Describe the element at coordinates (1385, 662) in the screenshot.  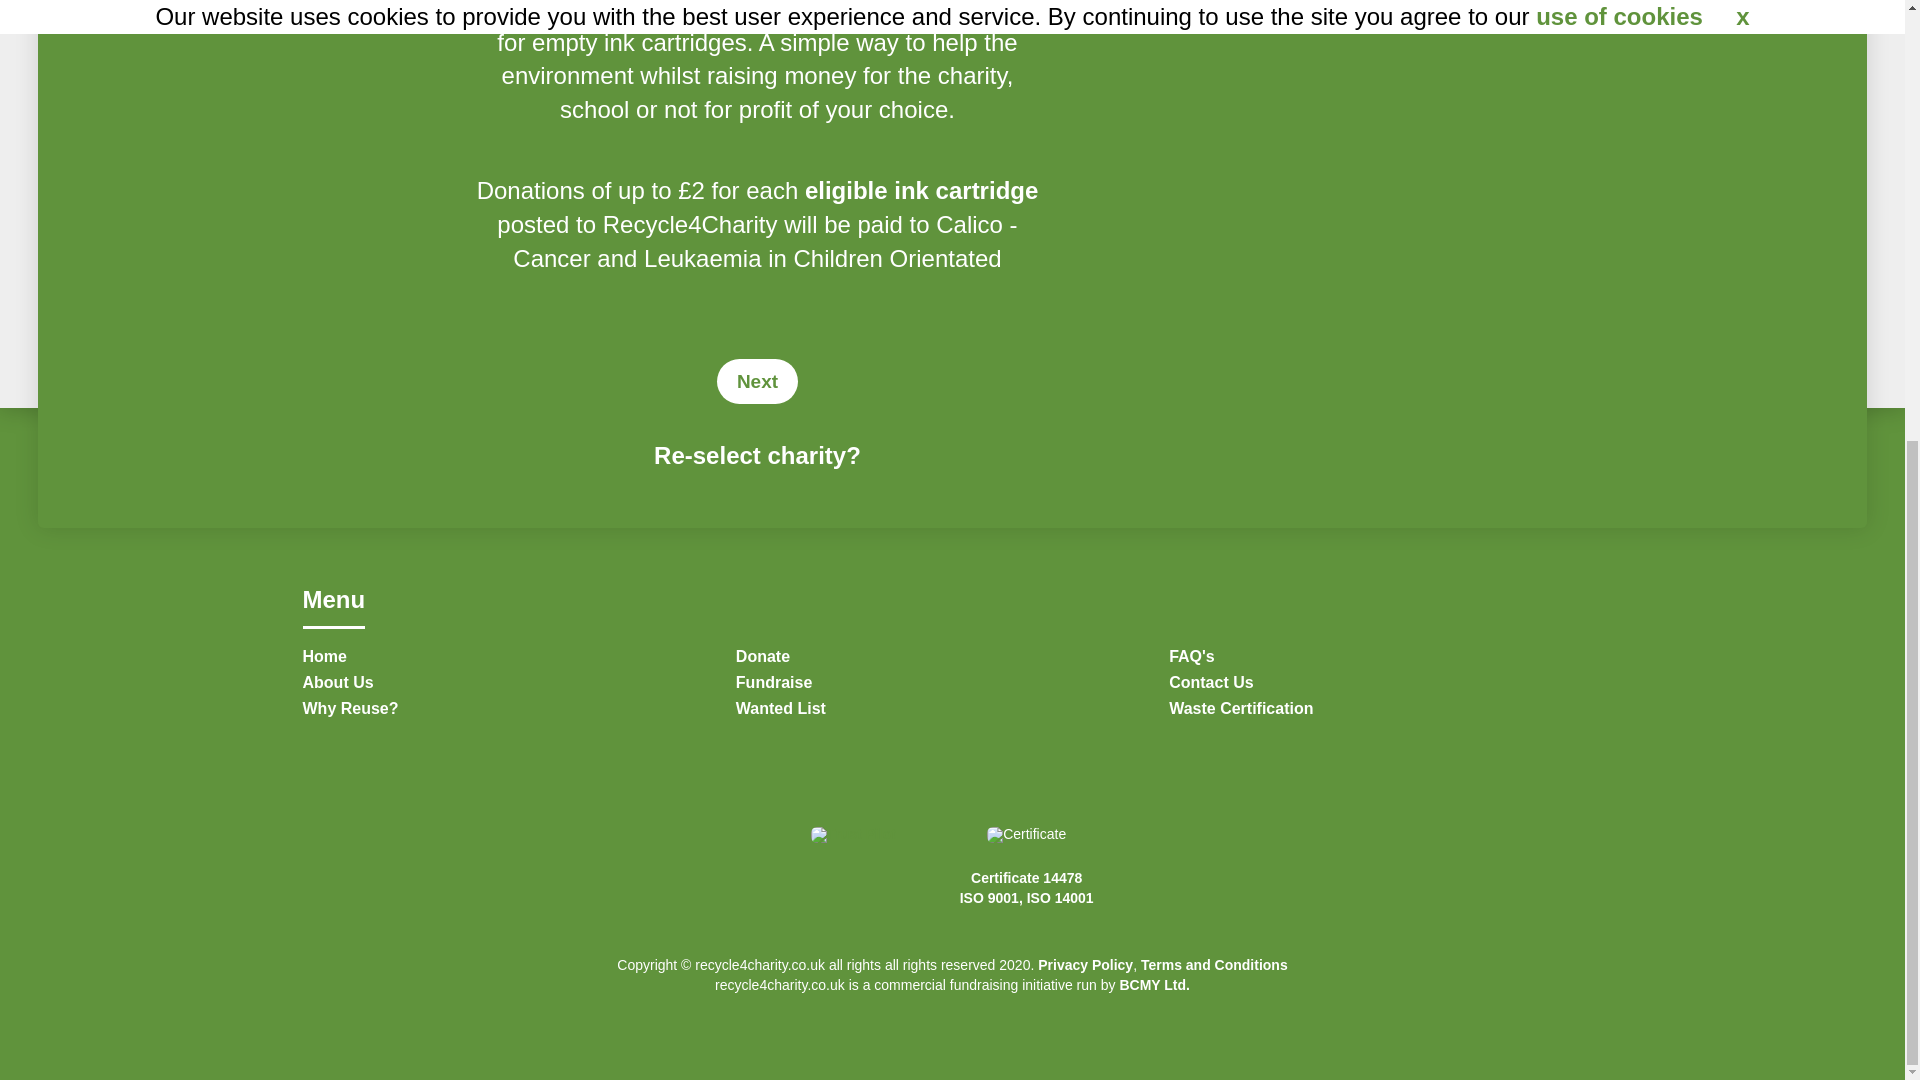
I see `FAQ's` at that location.